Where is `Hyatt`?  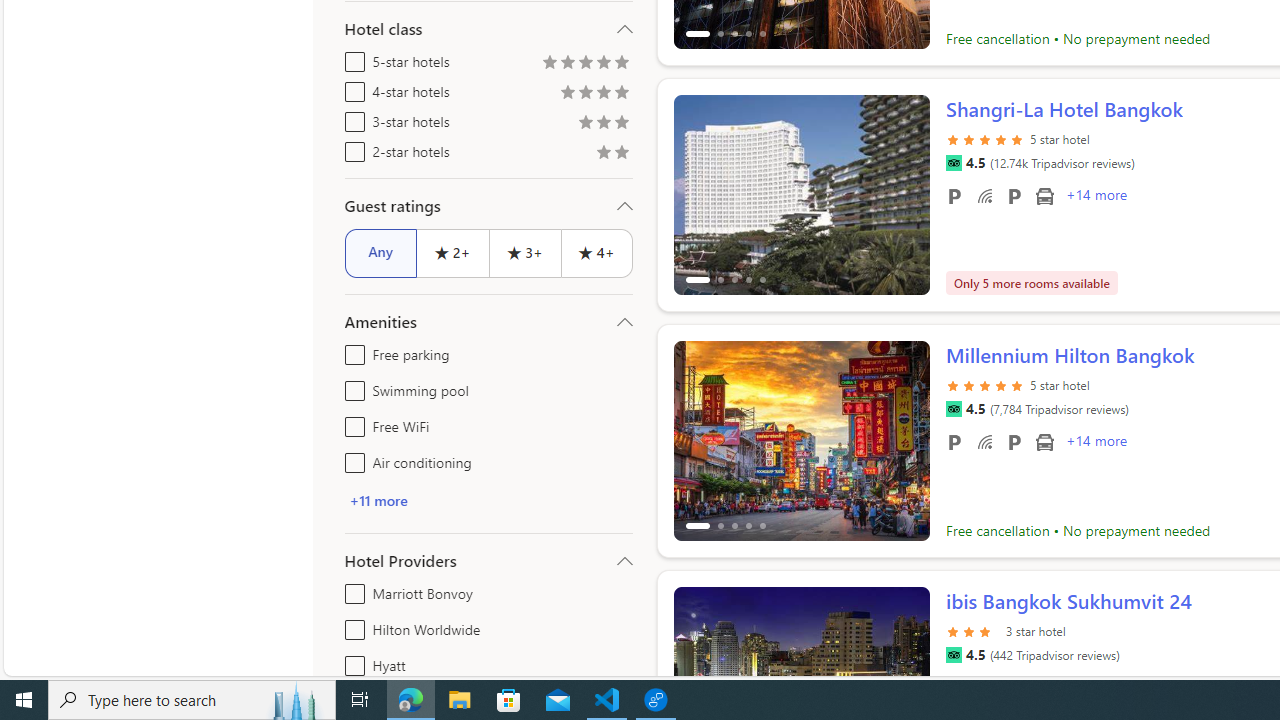
Hyatt is located at coordinates (351, 662).